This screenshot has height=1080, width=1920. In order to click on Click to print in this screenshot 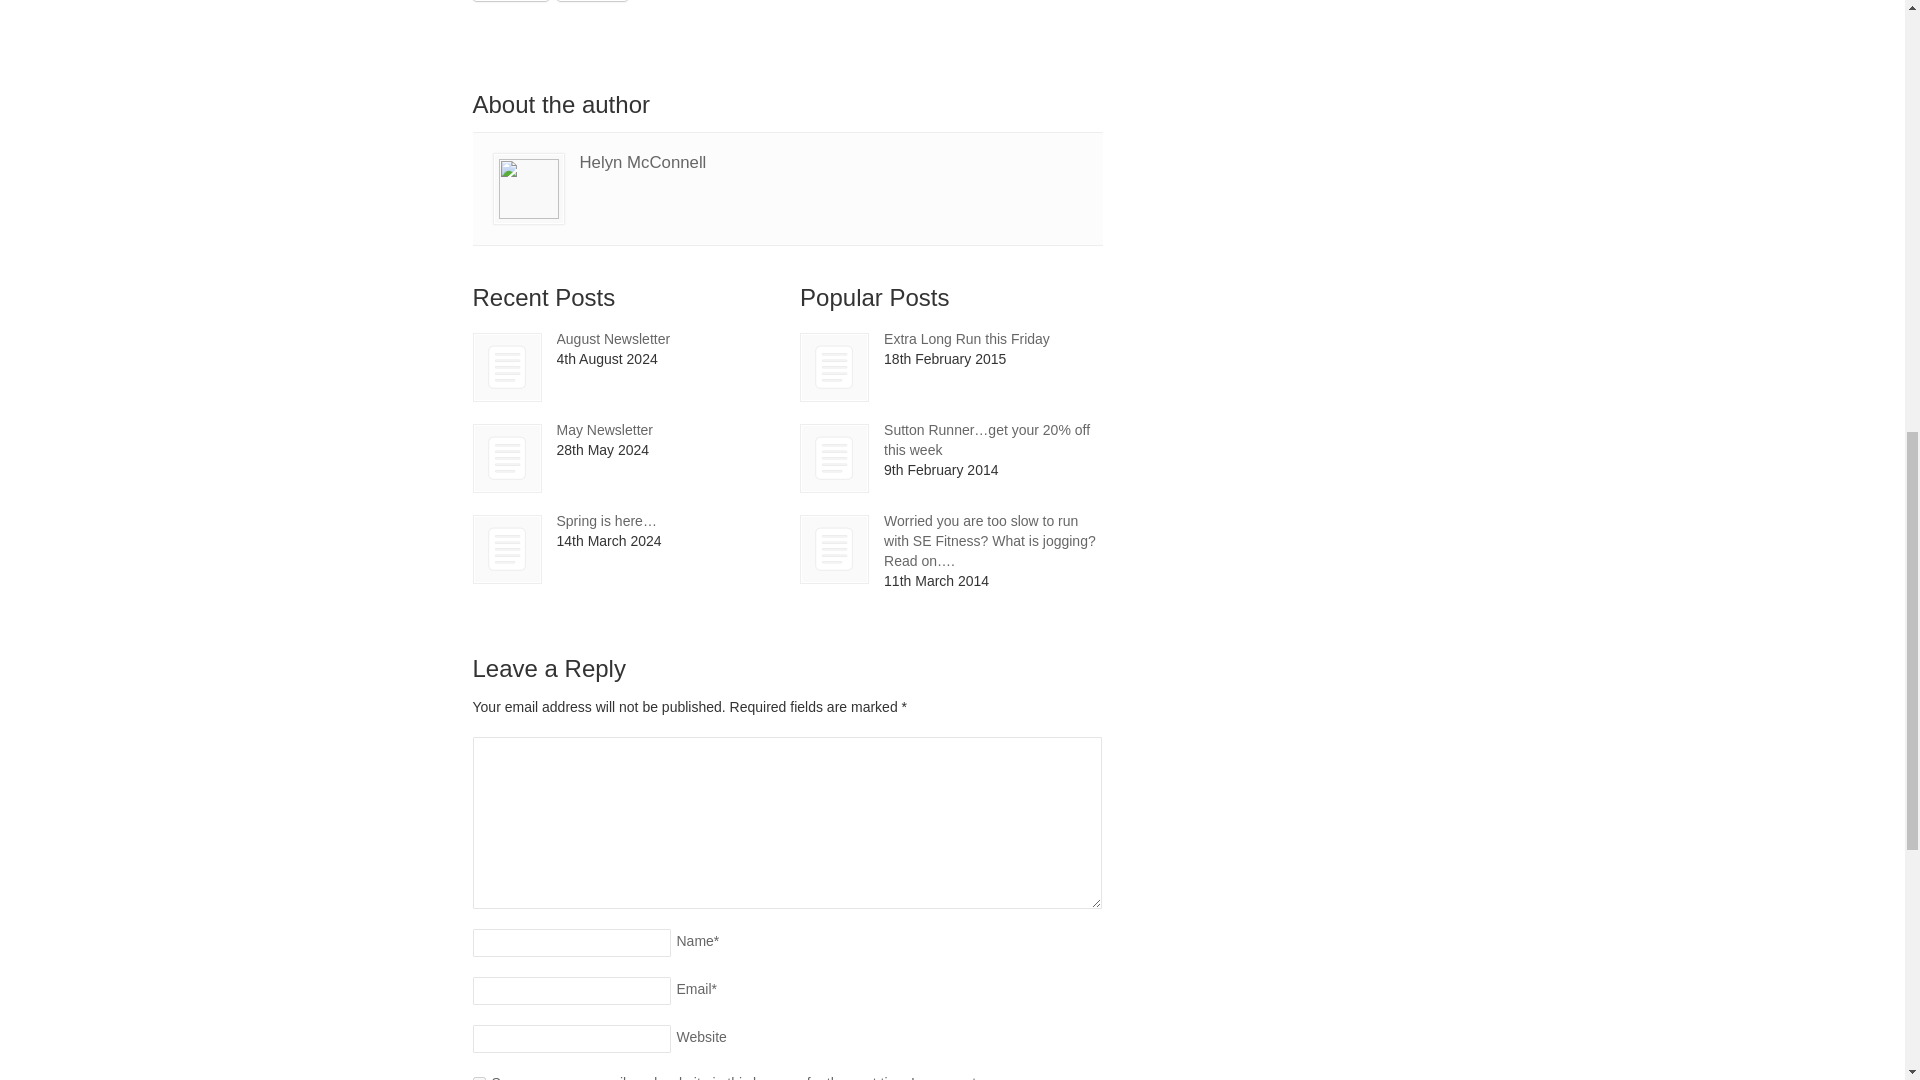, I will do `click(592, 0)`.